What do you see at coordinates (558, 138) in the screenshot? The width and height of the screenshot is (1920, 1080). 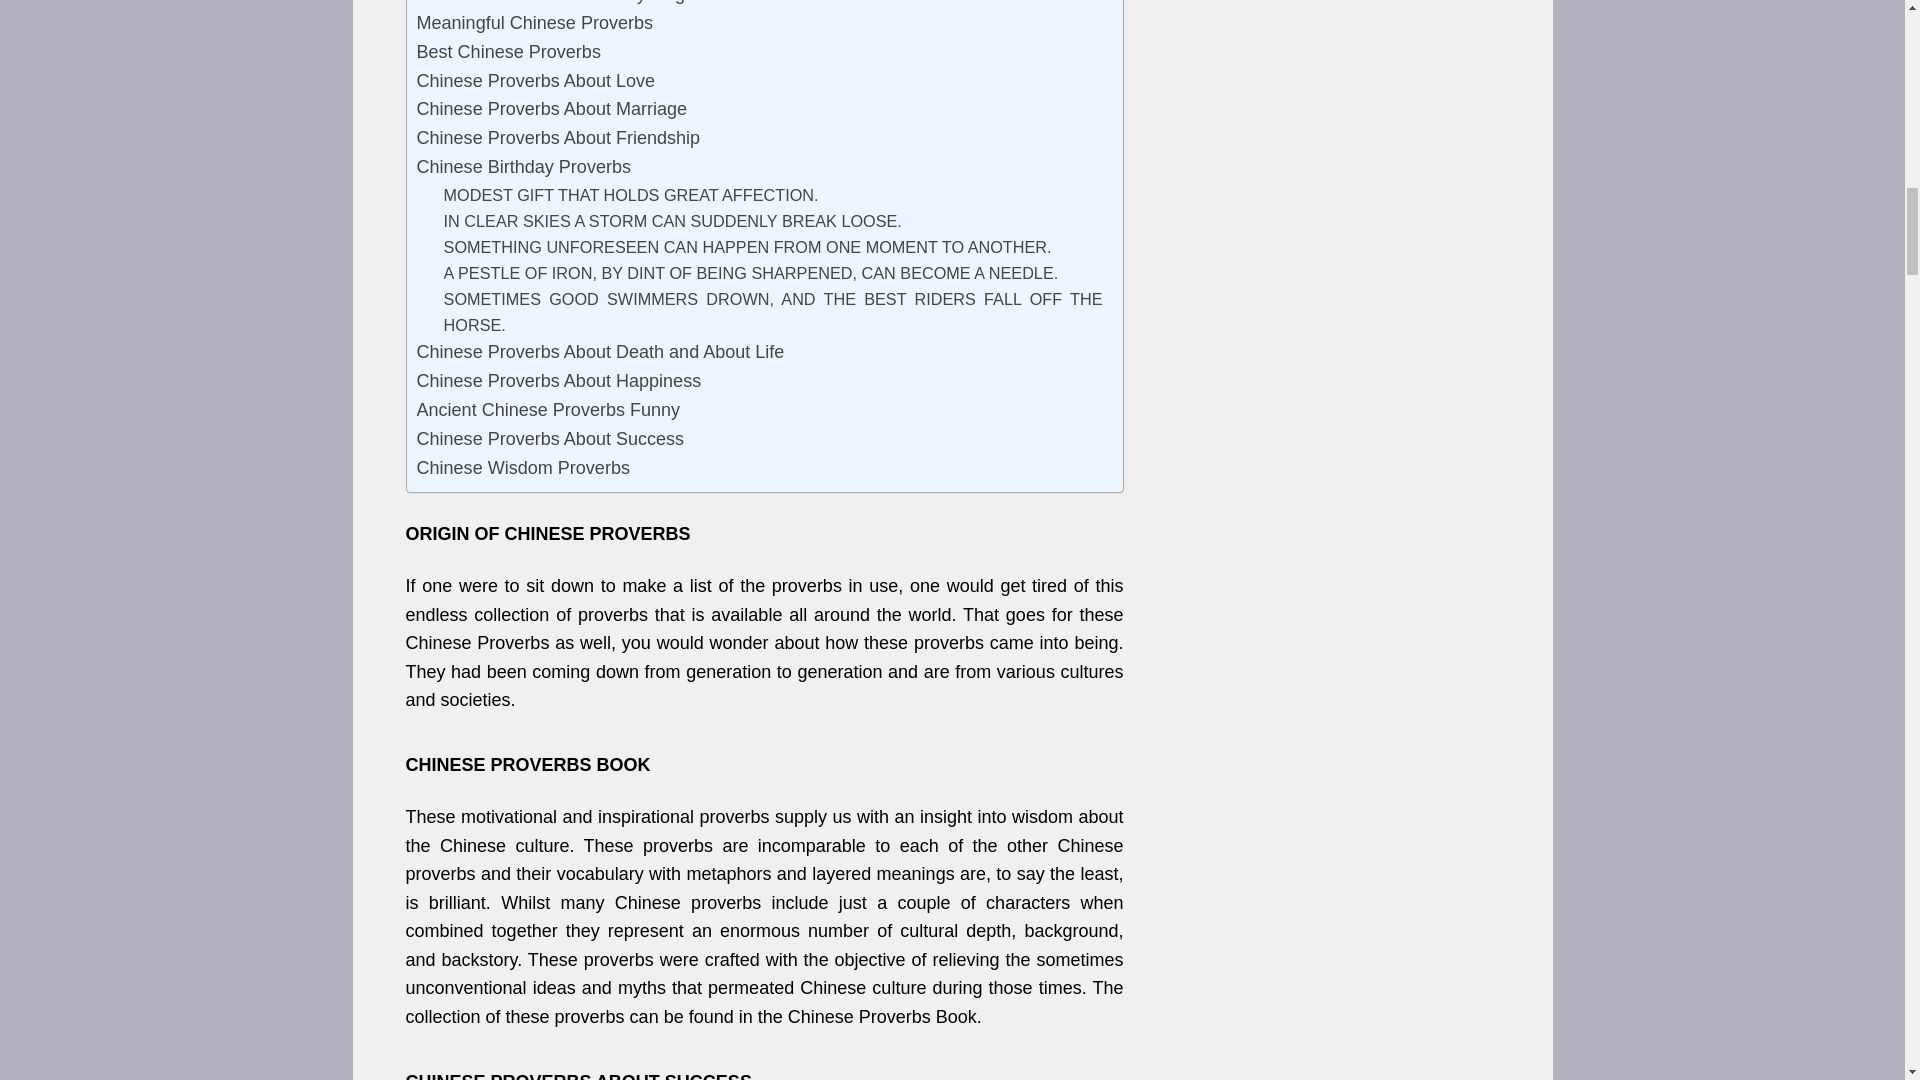 I see `Chinese Proverbs About Friendship` at bounding box center [558, 138].